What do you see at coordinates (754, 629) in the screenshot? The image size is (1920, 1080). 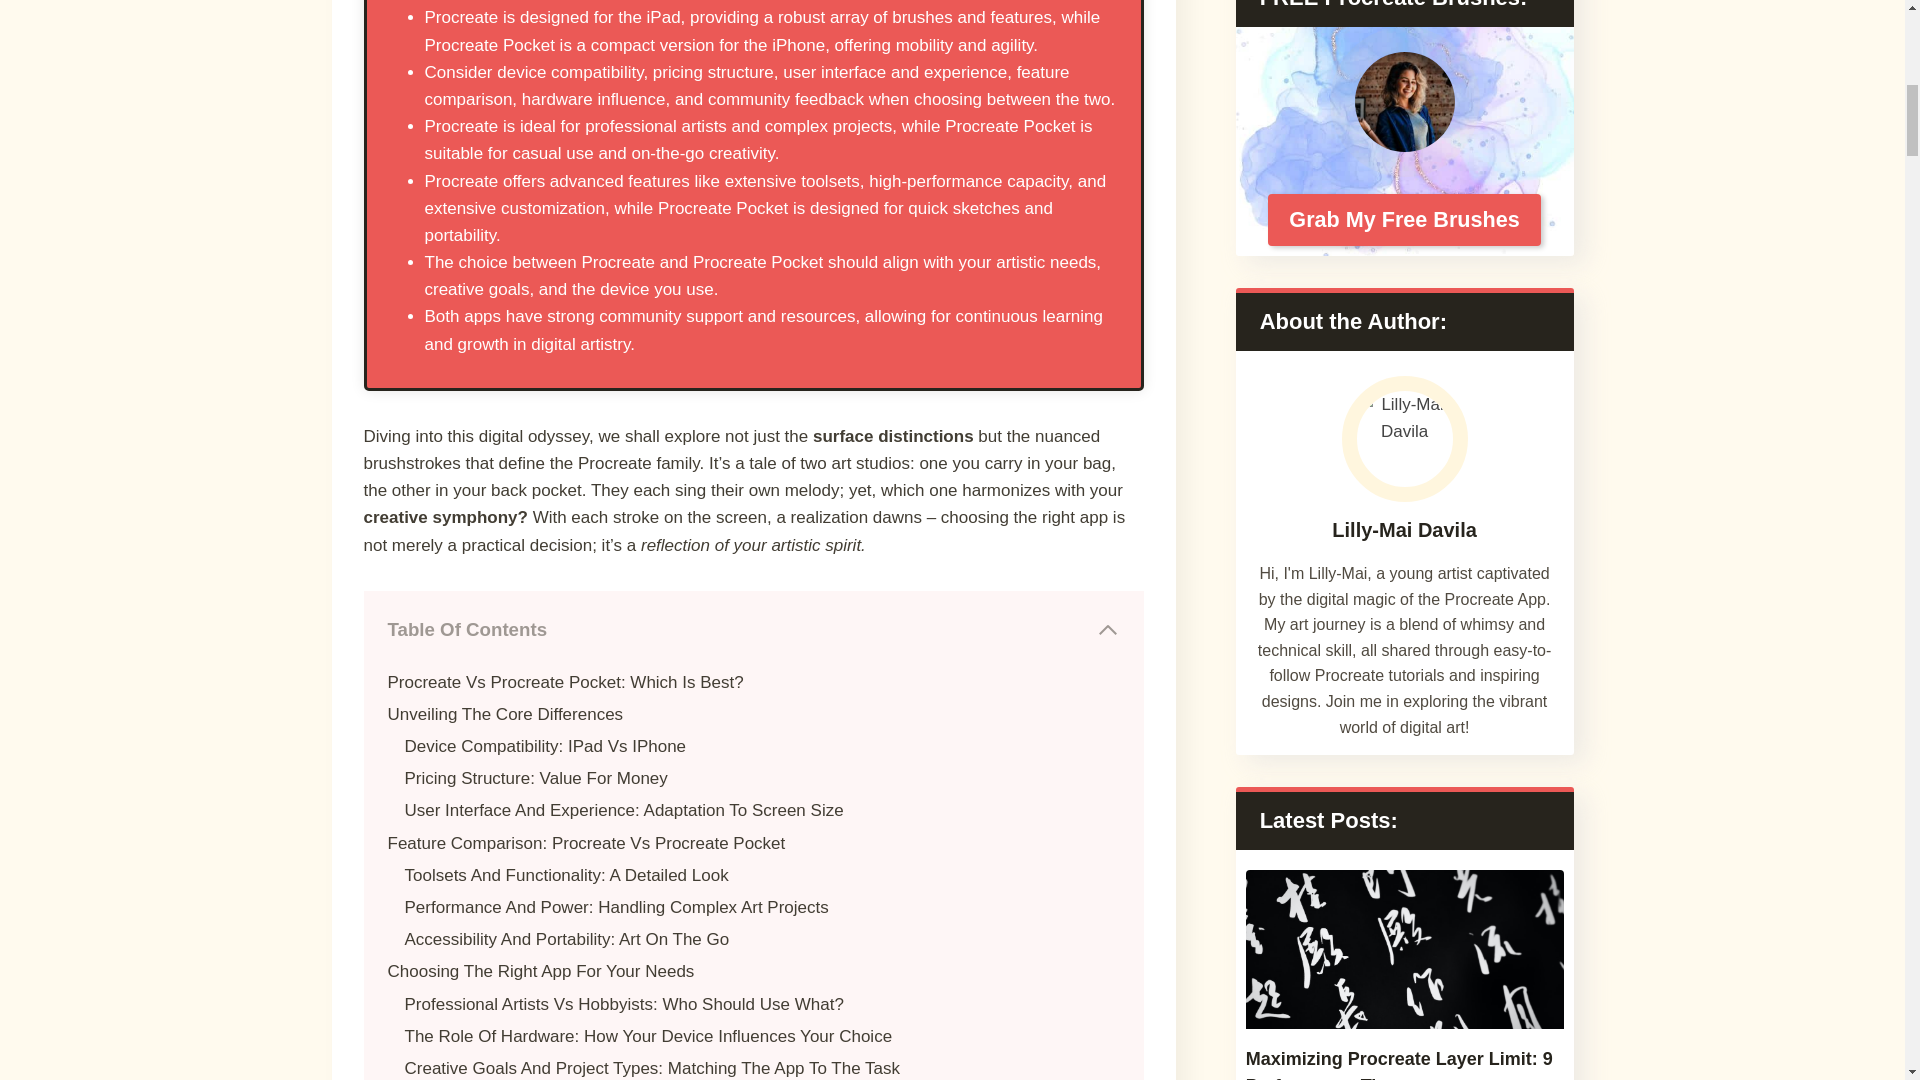 I see `Table Of Contents` at bounding box center [754, 629].